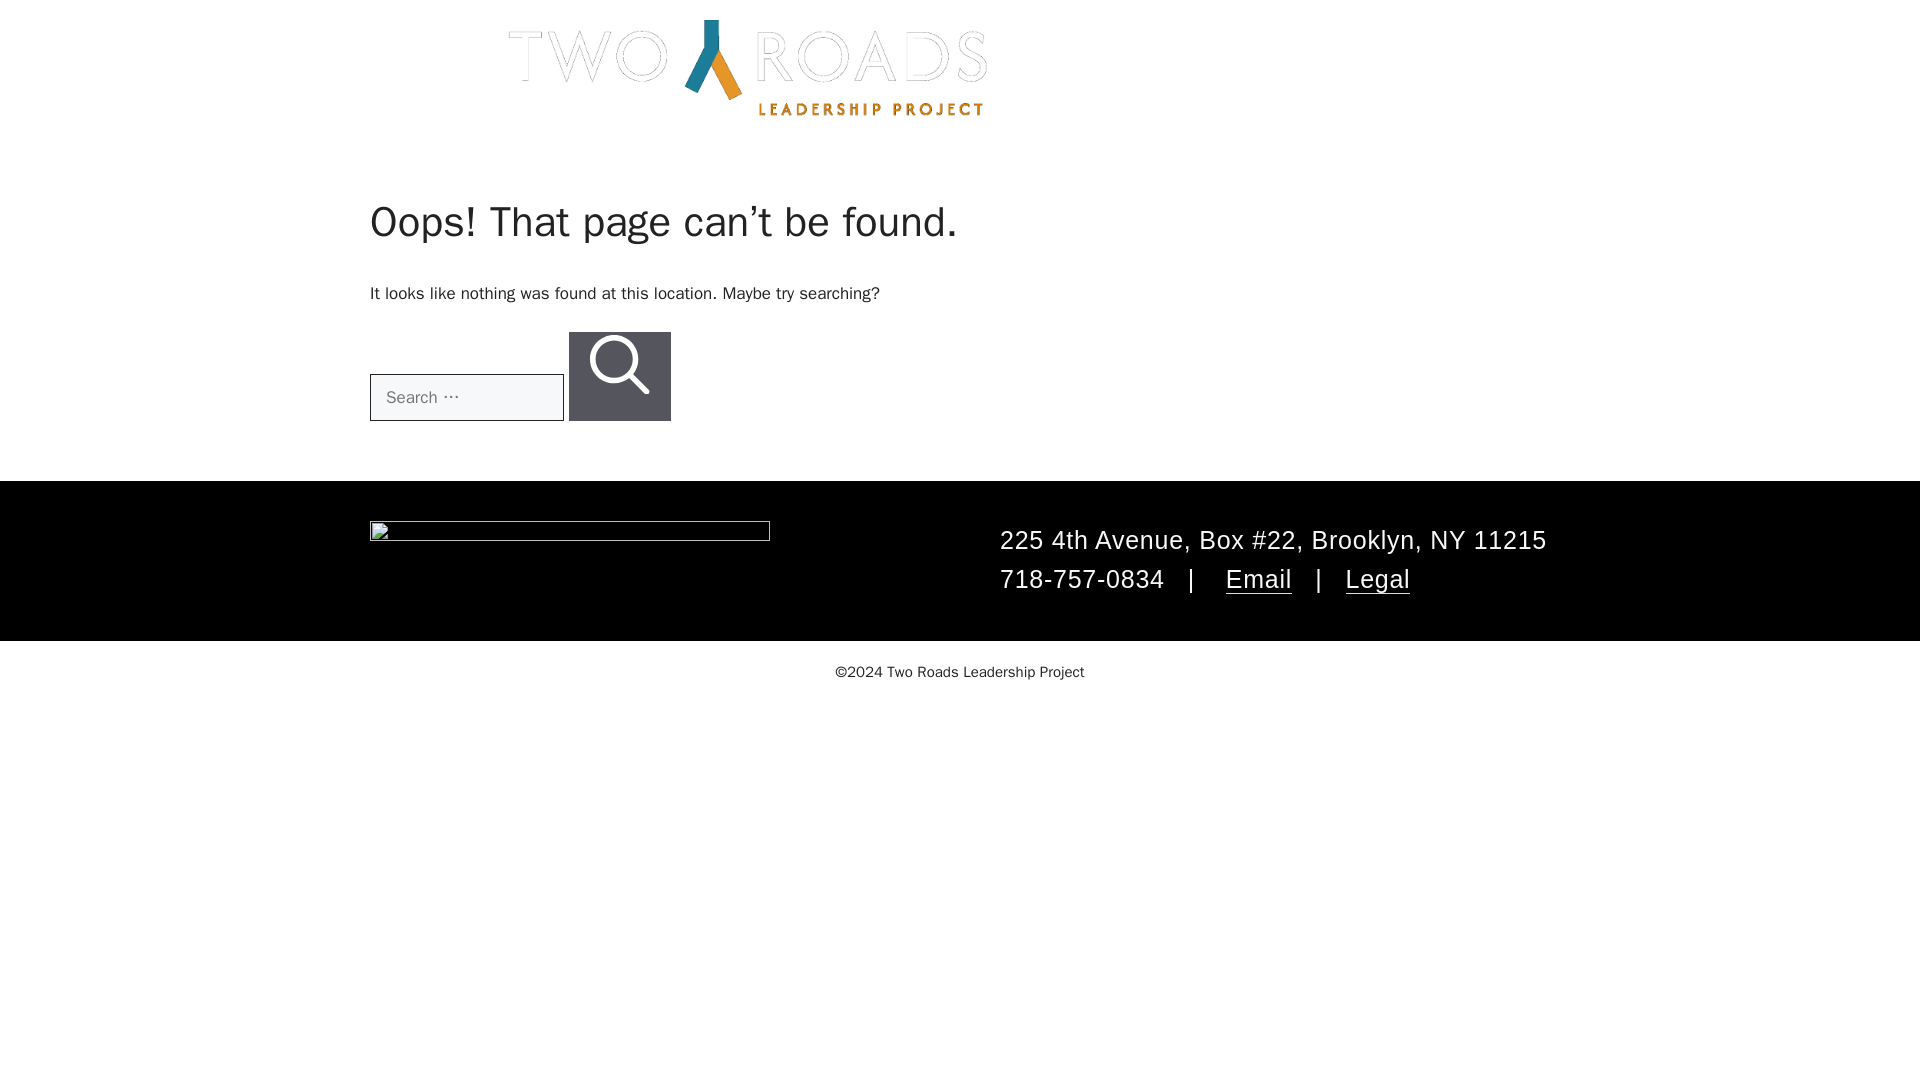 The height and width of the screenshot is (1080, 1920). Describe the element at coordinates (1378, 579) in the screenshot. I see `Legal` at that location.